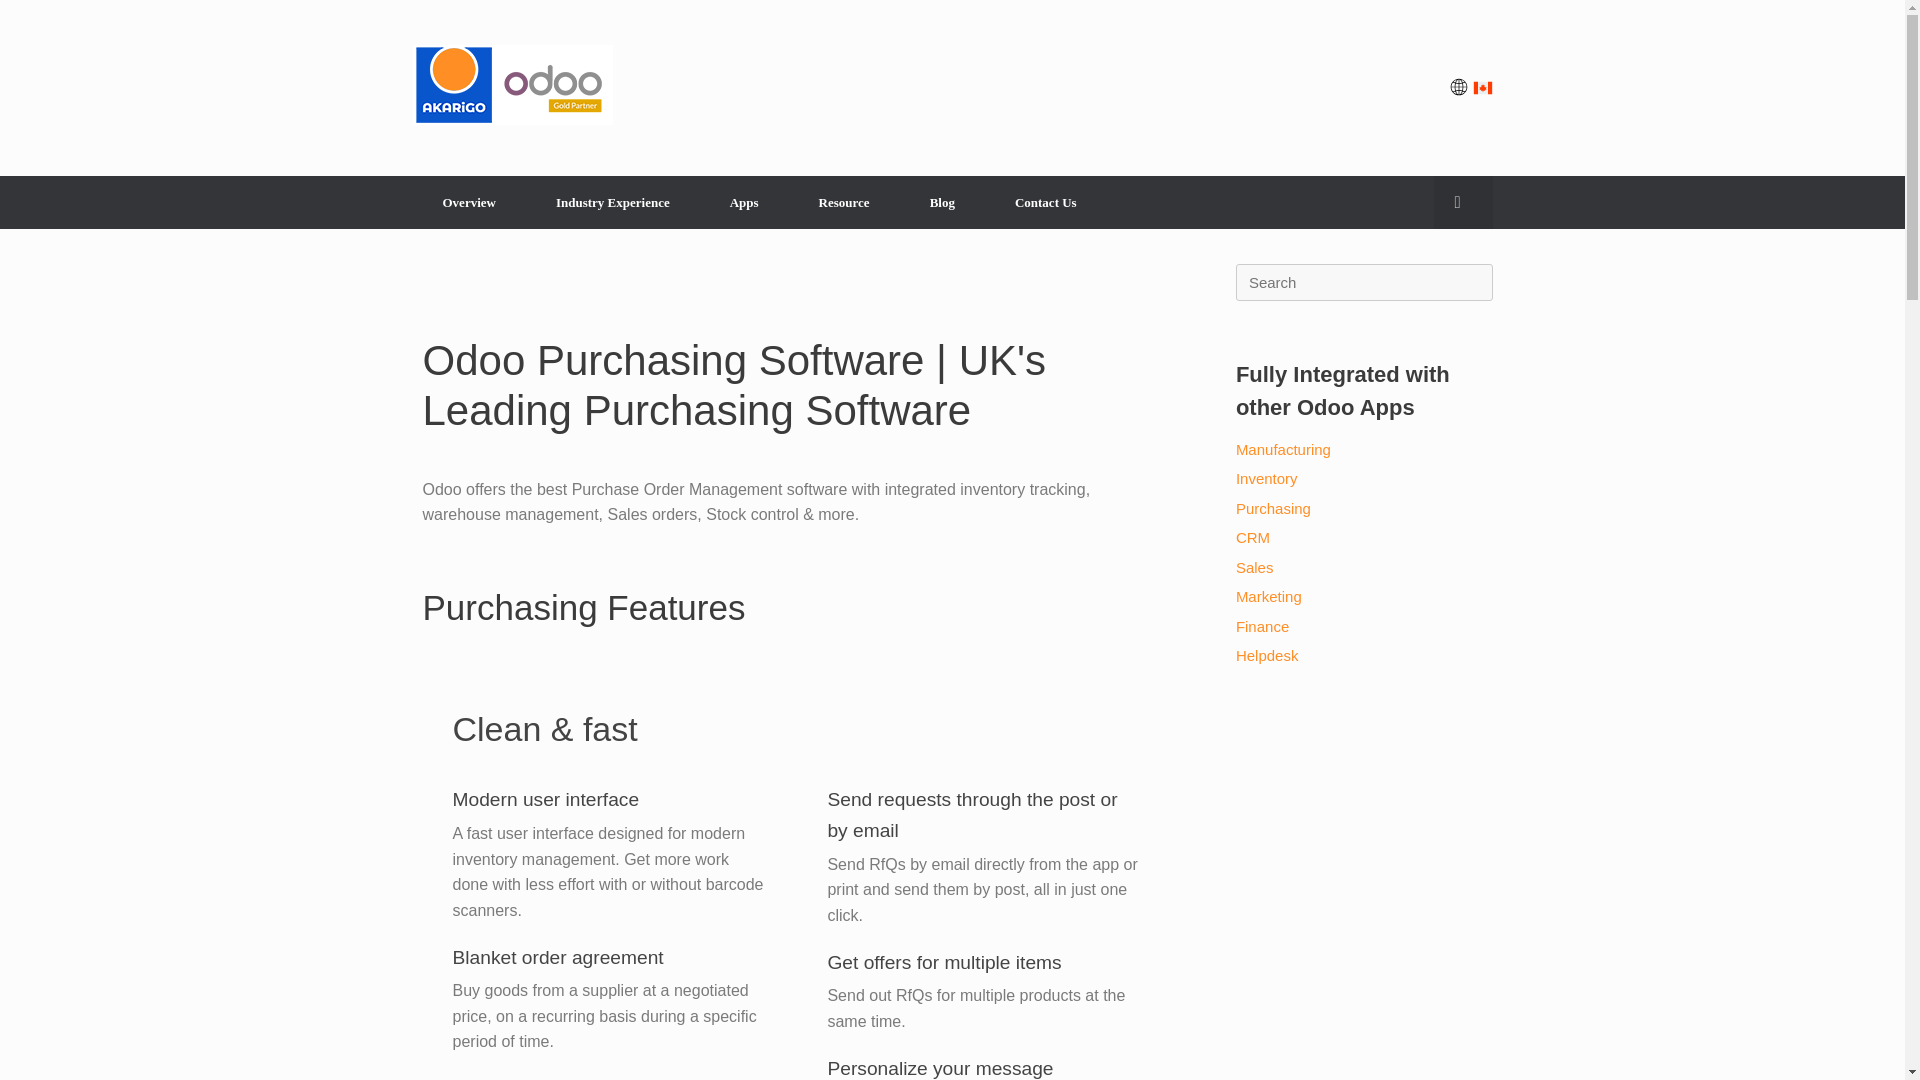 The height and width of the screenshot is (1080, 1920). Describe the element at coordinates (744, 202) in the screenshot. I see `Apps` at that location.